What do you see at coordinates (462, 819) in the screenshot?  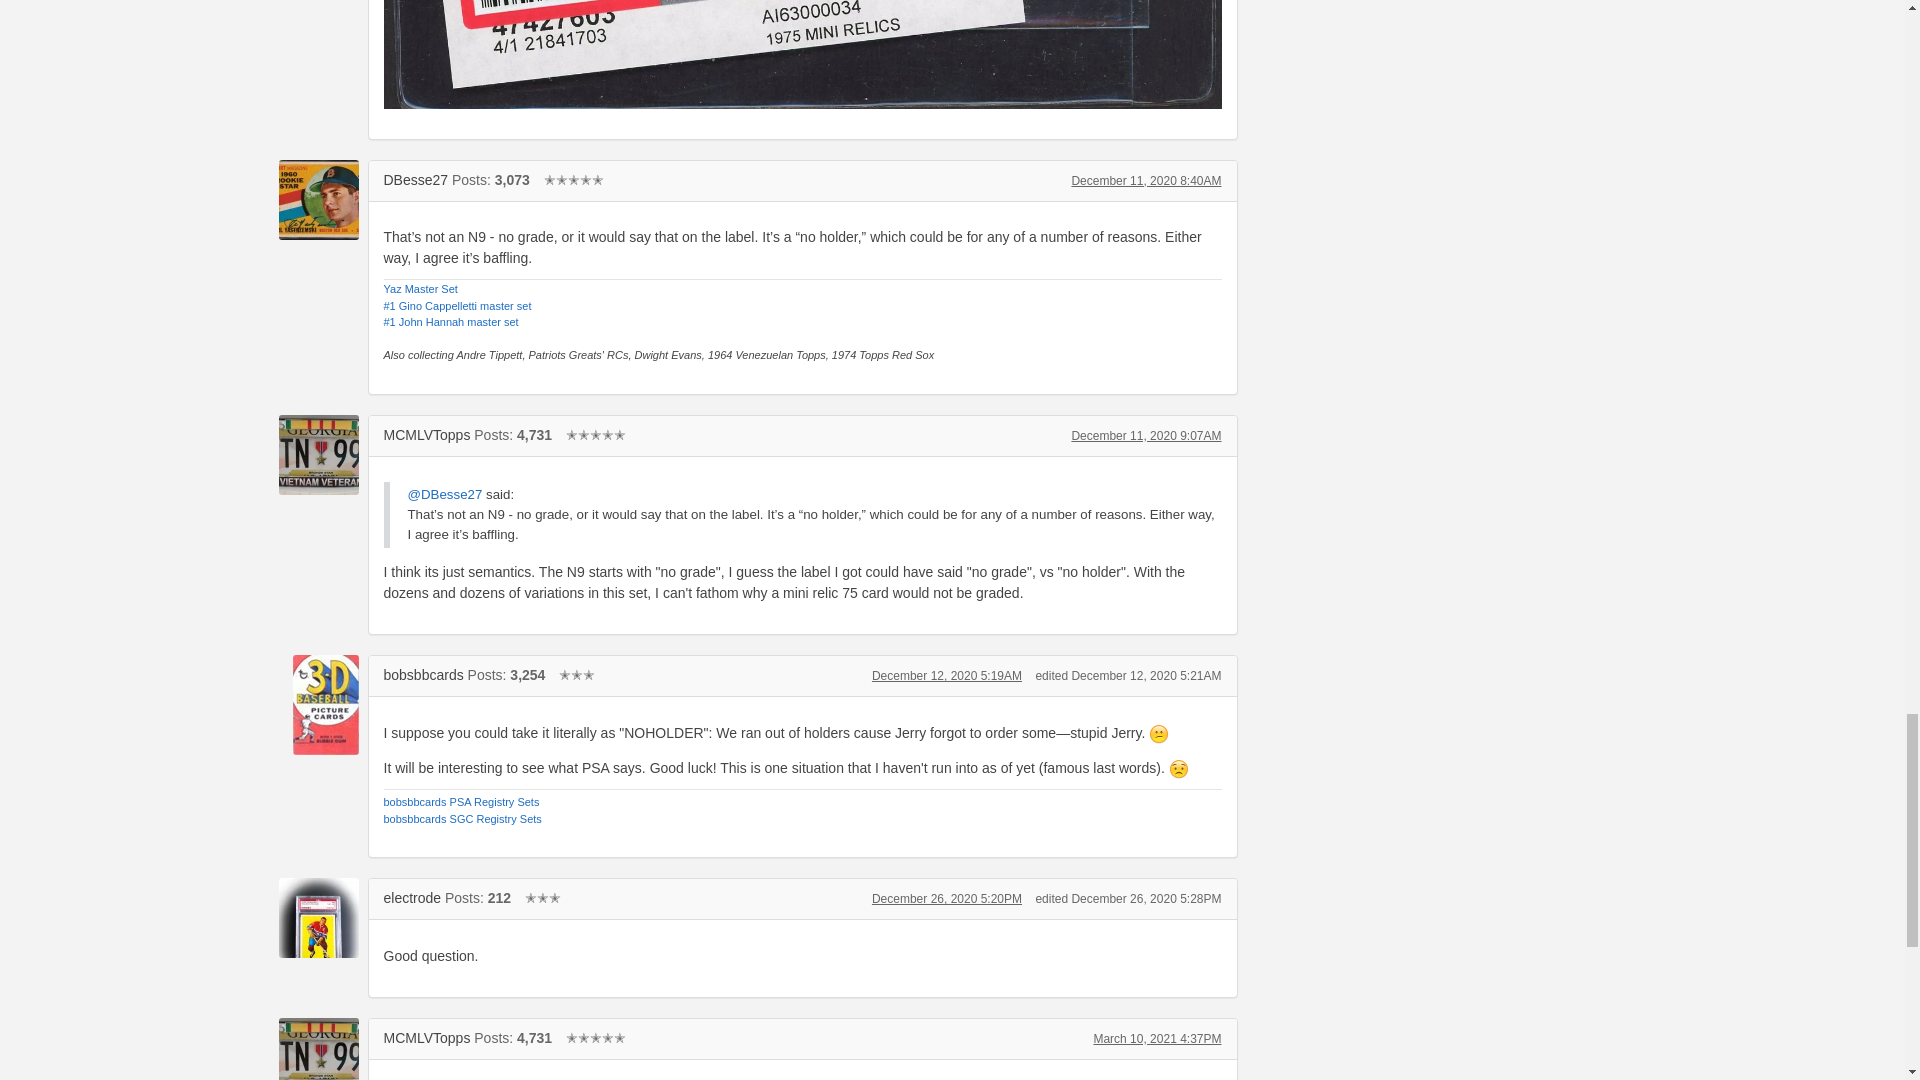 I see `bobsbbcards SGC Registry Sets` at bounding box center [462, 819].